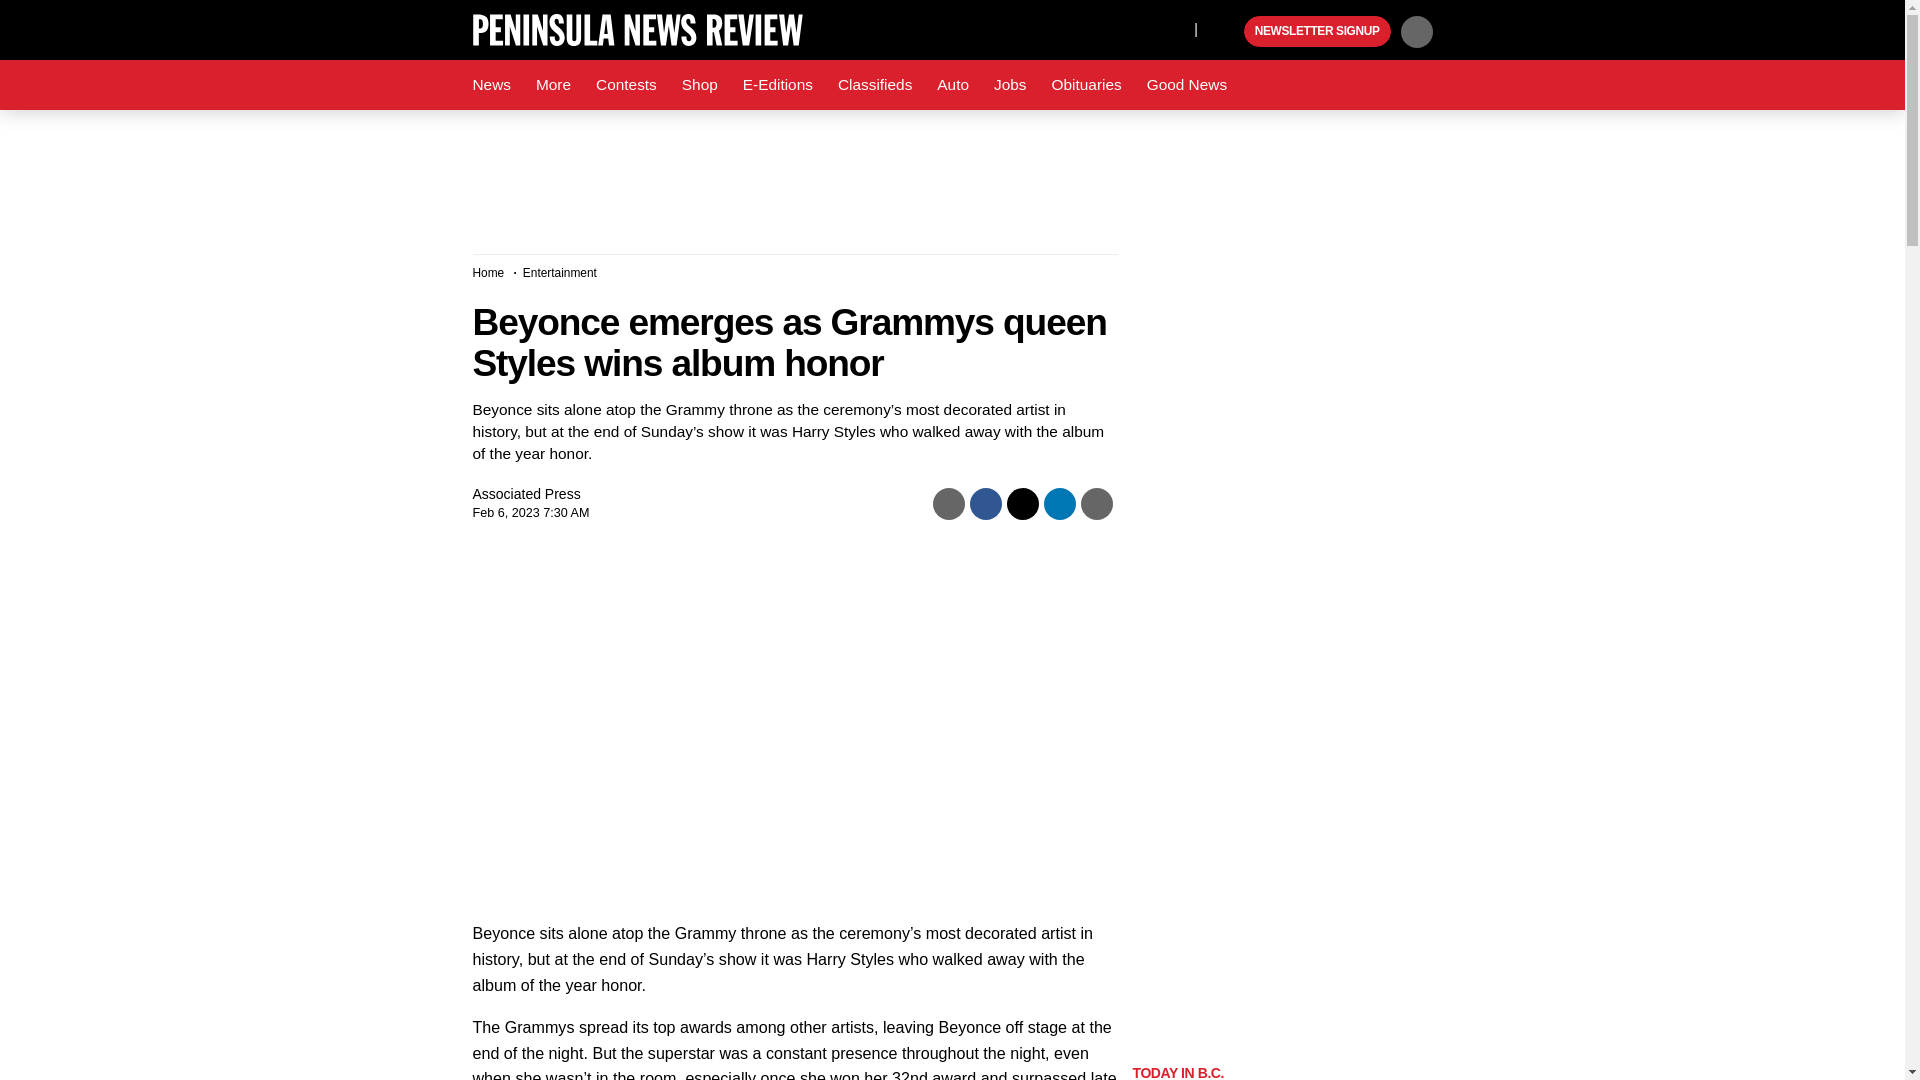  Describe the element at coordinates (1173, 28) in the screenshot. I see `X` at that location.